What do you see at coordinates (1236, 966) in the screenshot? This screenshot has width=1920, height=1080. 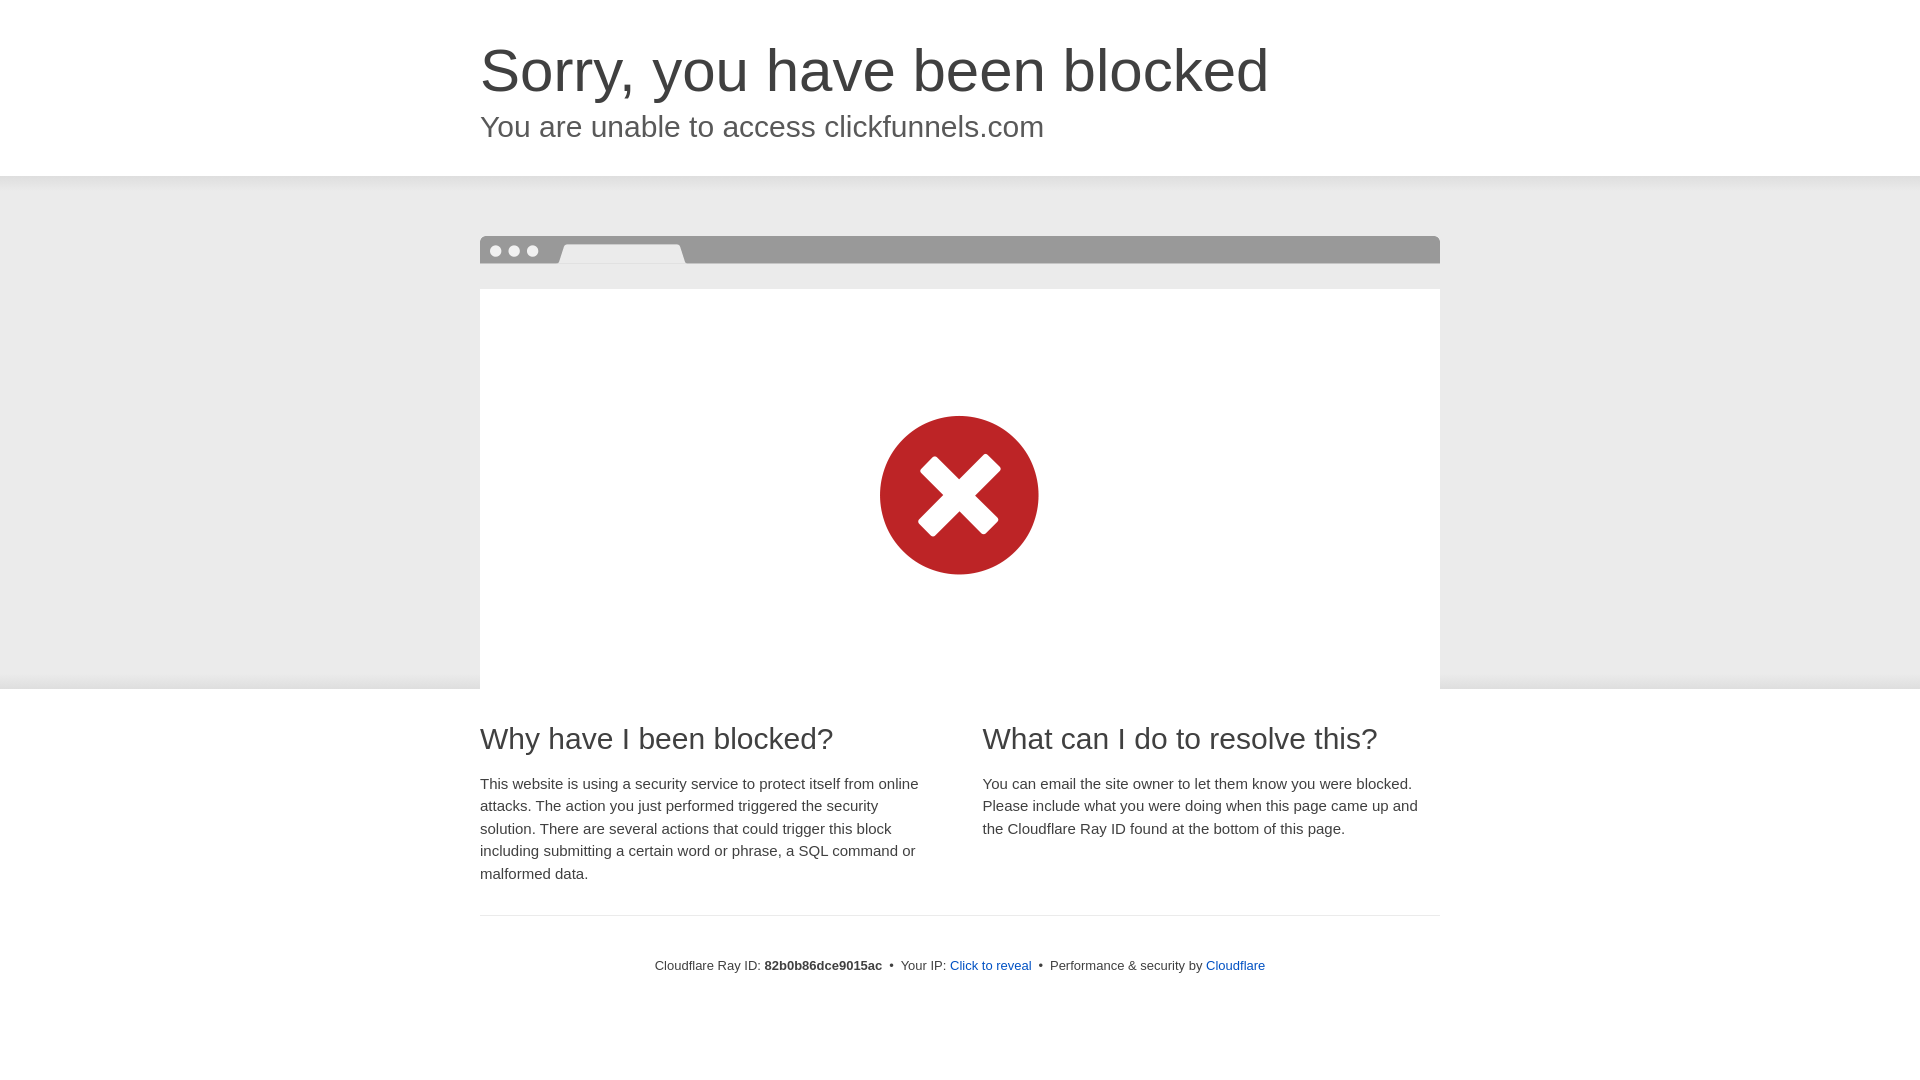 I see `Cloudflare` at bounding box center [1236, 966].